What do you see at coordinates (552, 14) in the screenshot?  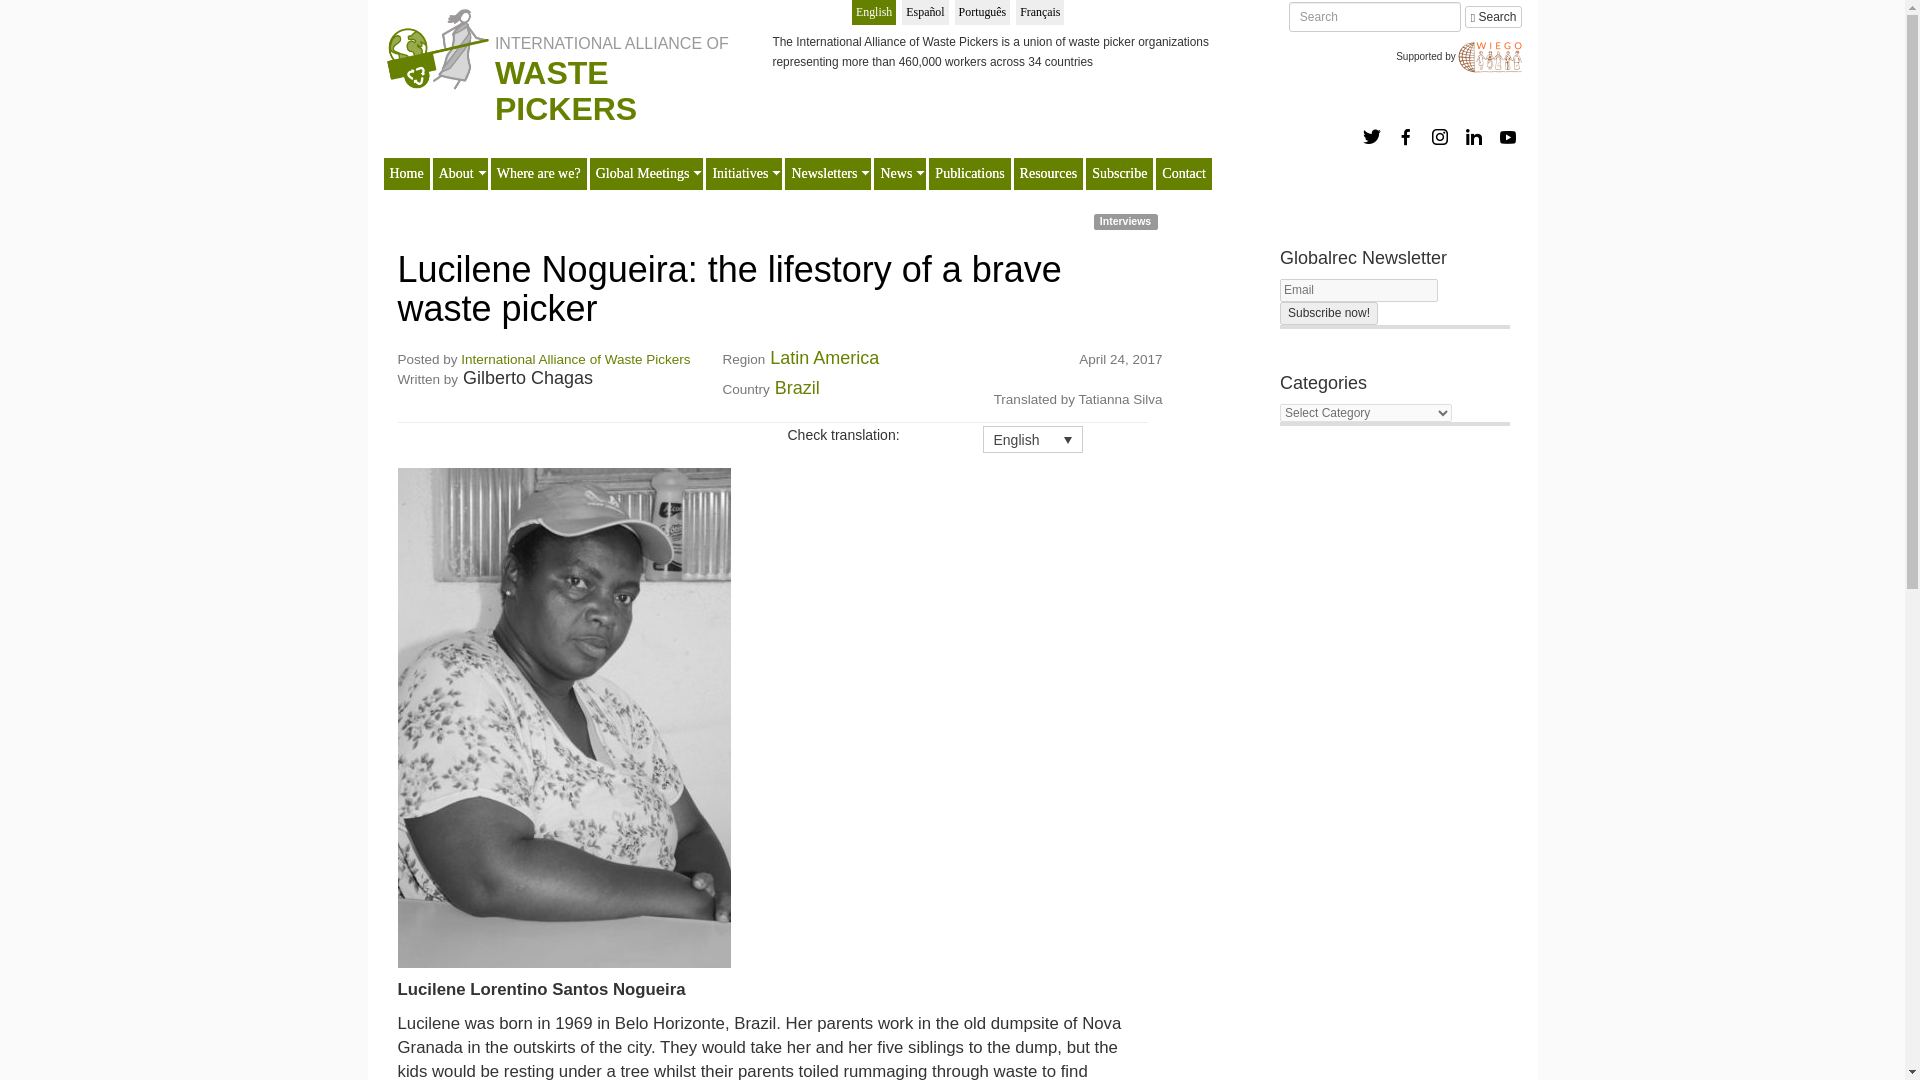 I see `Home` at bounding box center [552, 14].